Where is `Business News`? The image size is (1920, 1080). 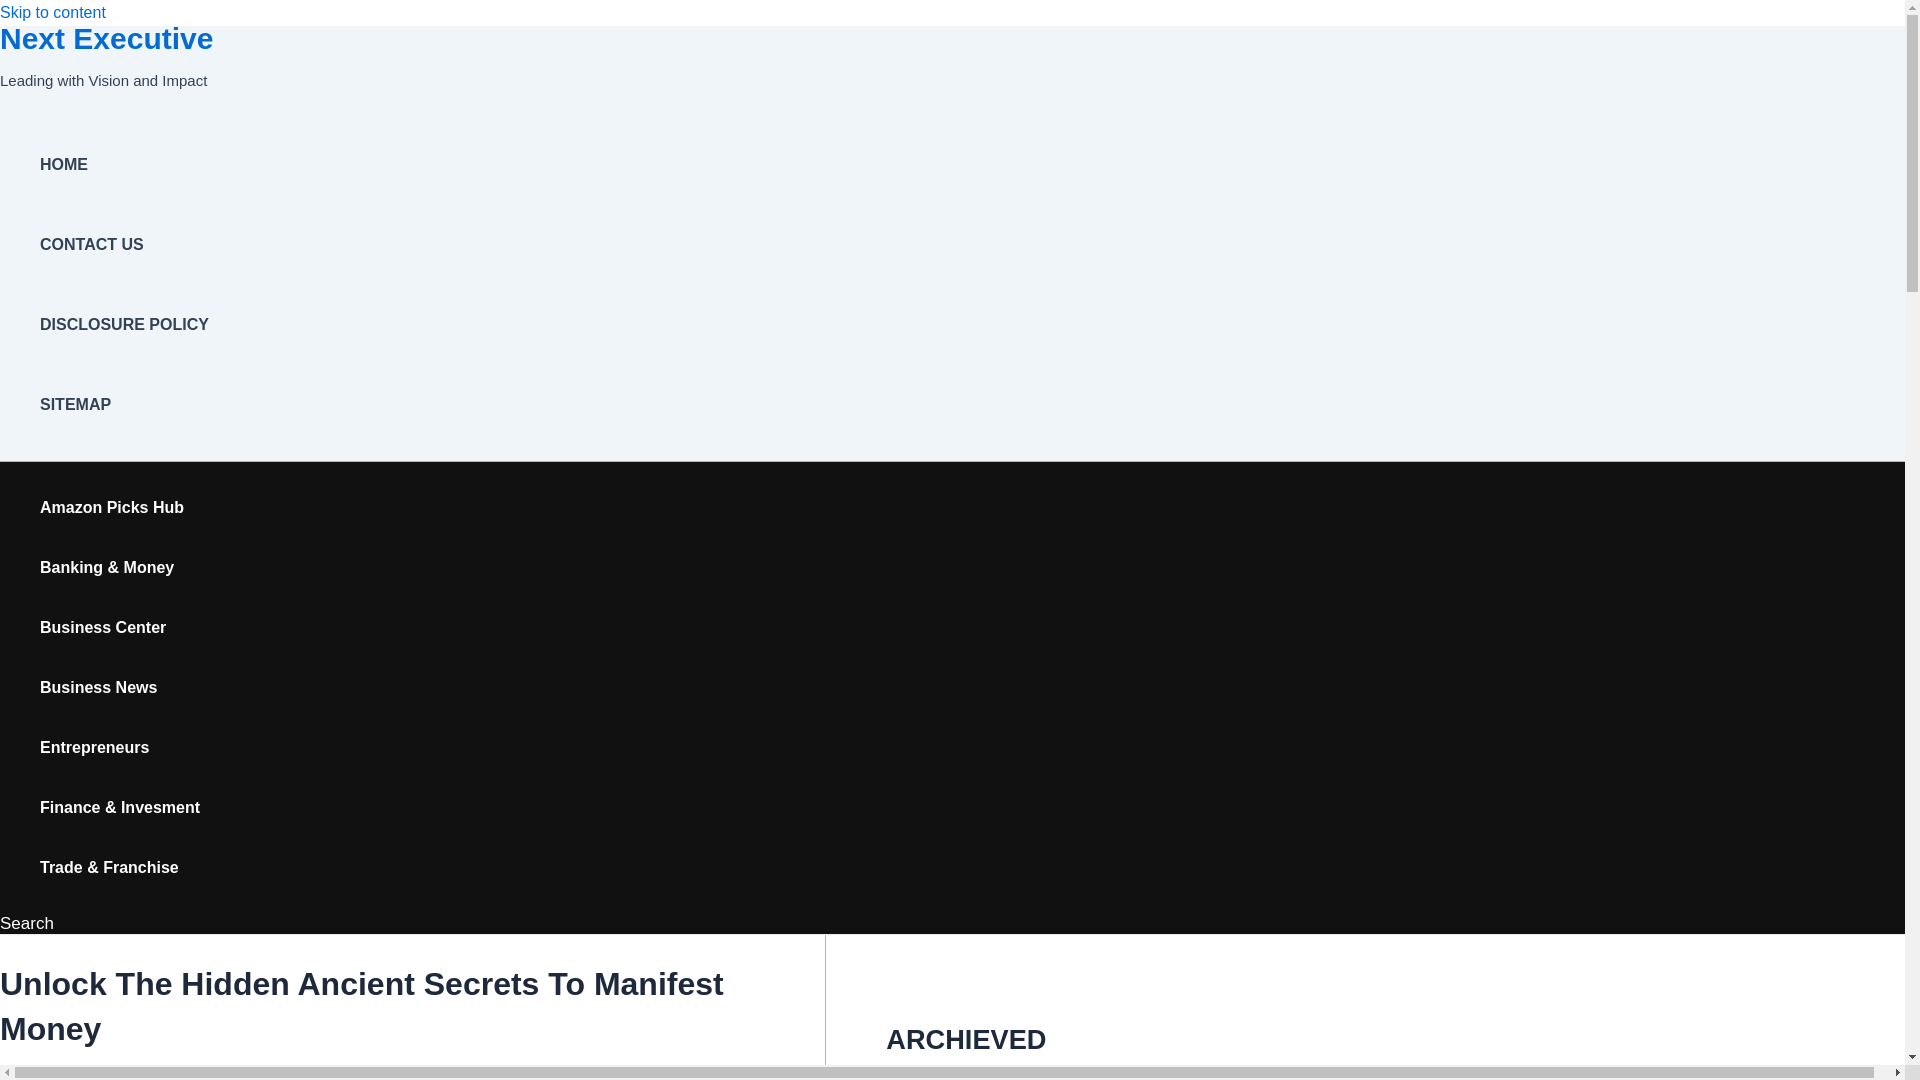
Business News is located at coordinates (120, 688).